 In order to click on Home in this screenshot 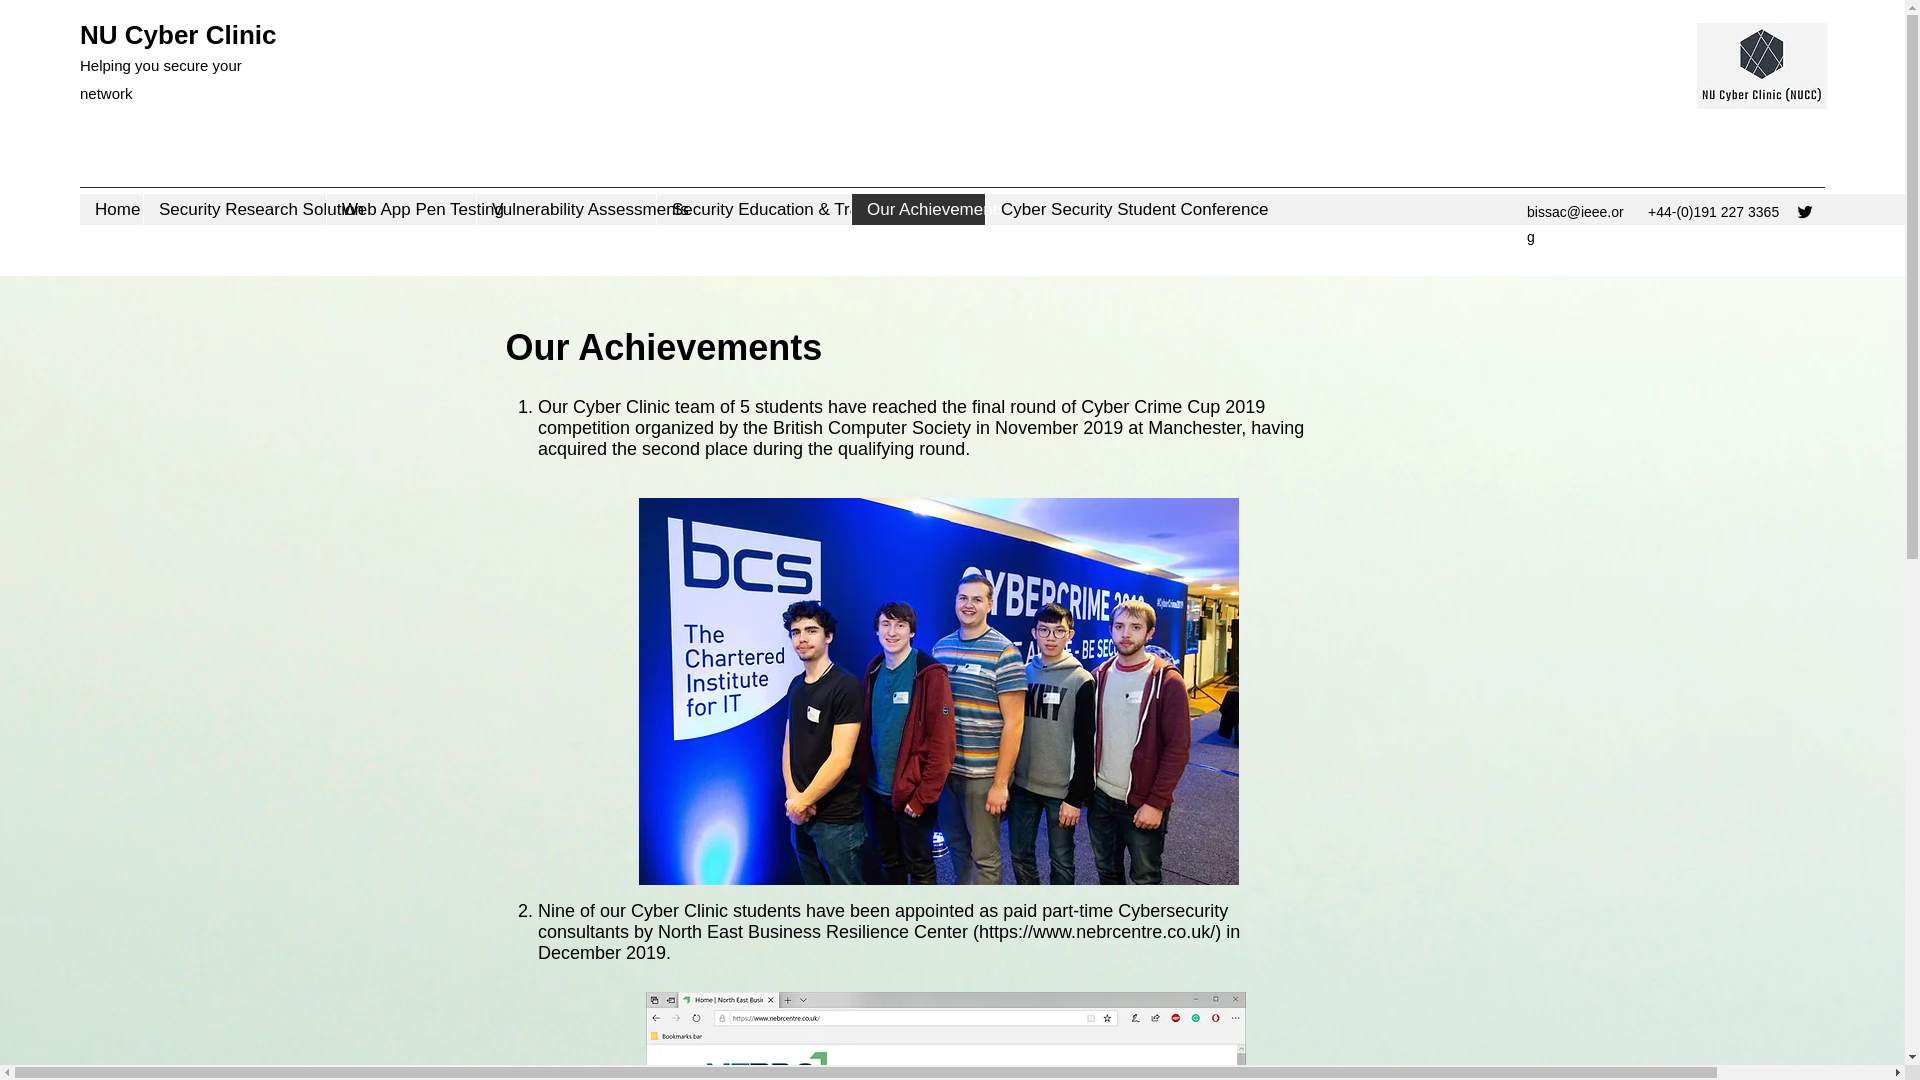, I will do `click(111, 209)`.